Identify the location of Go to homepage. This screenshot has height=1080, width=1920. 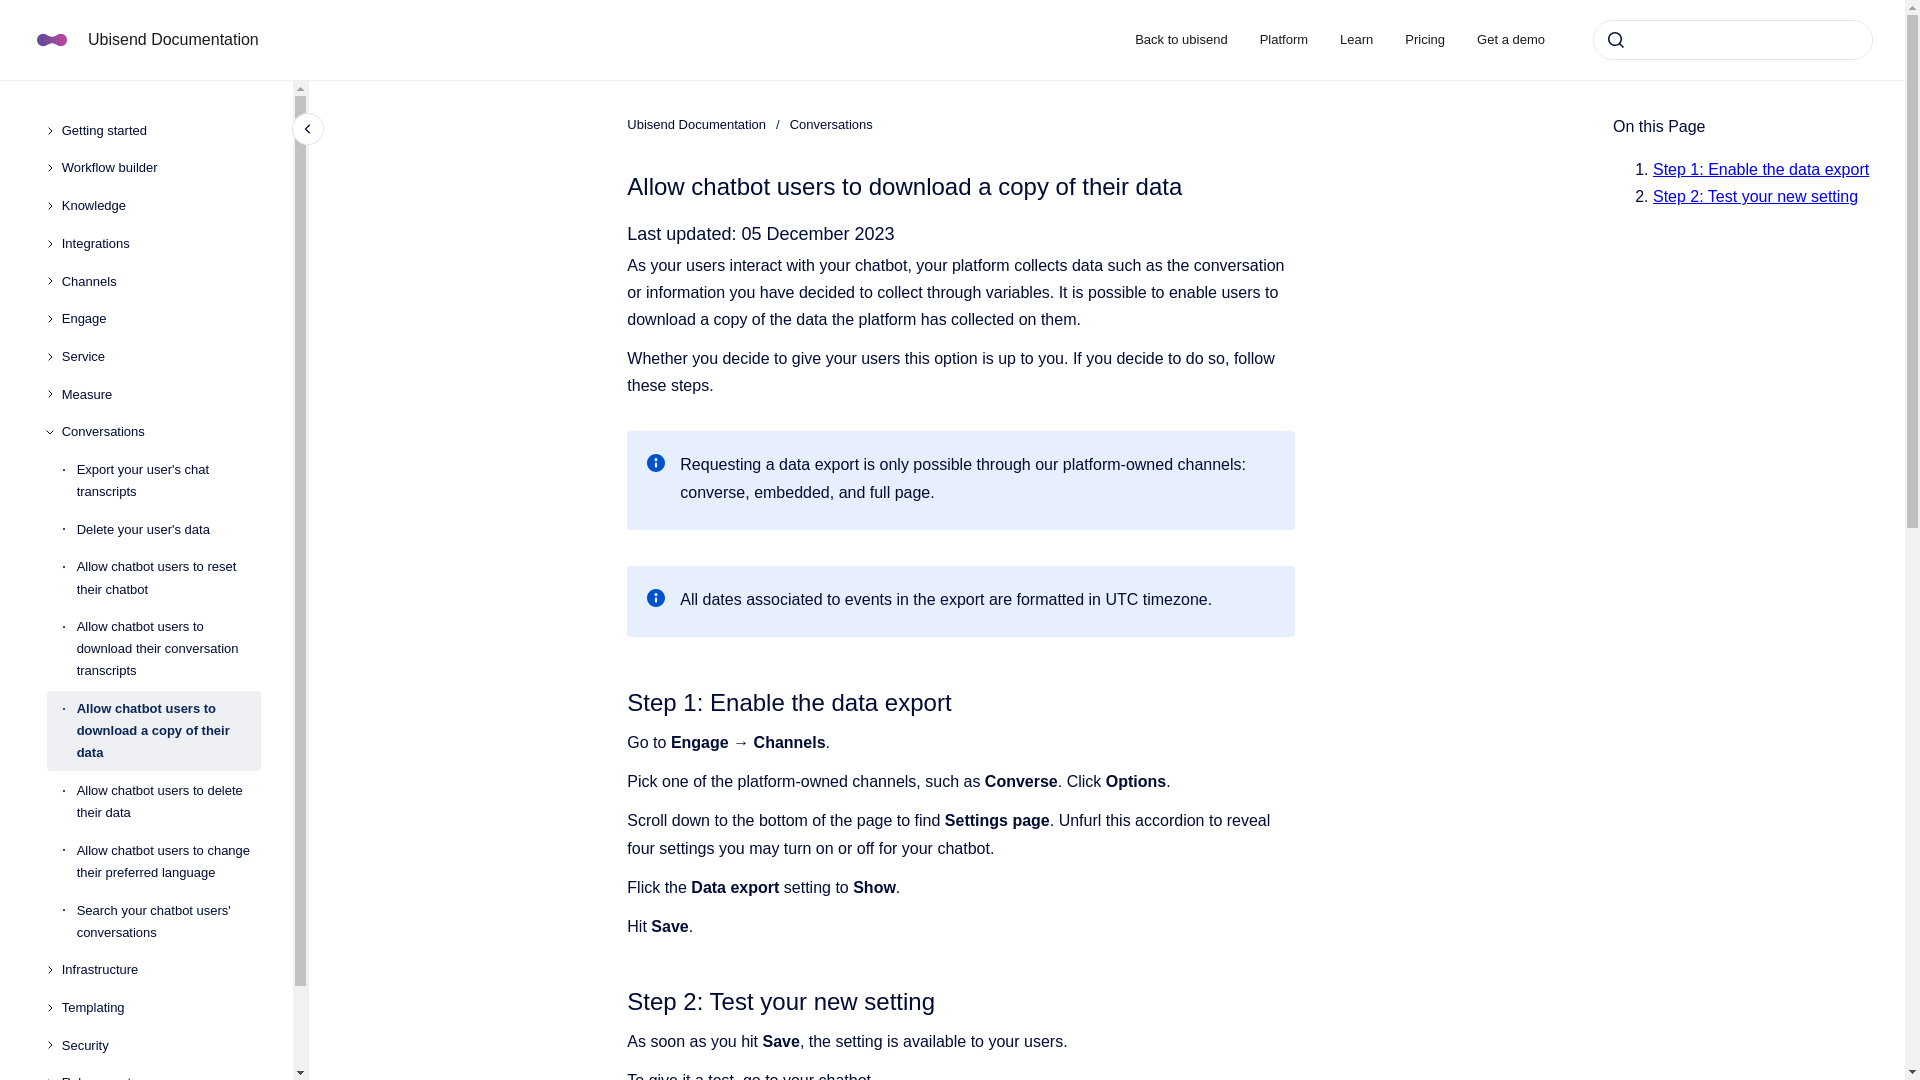
(52, 40).